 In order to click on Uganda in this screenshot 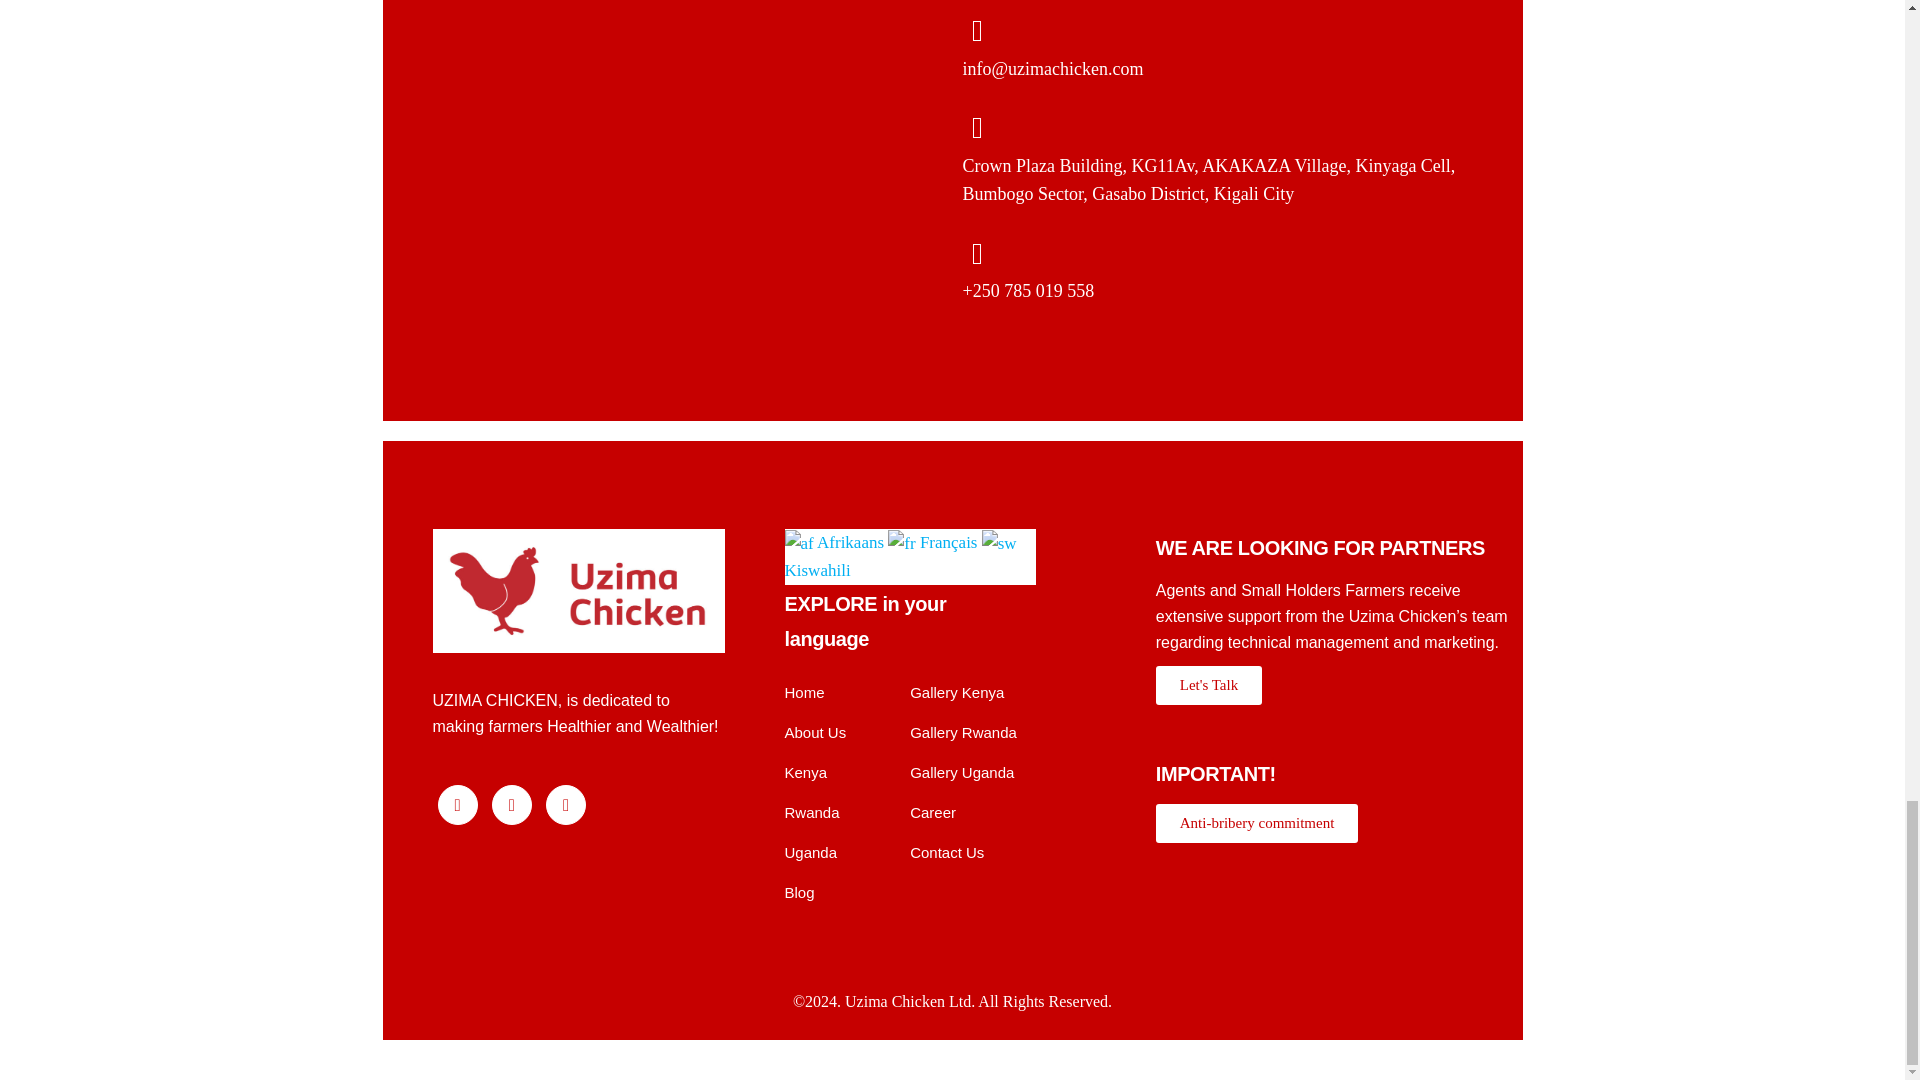, I will do `click(810, 852)`.